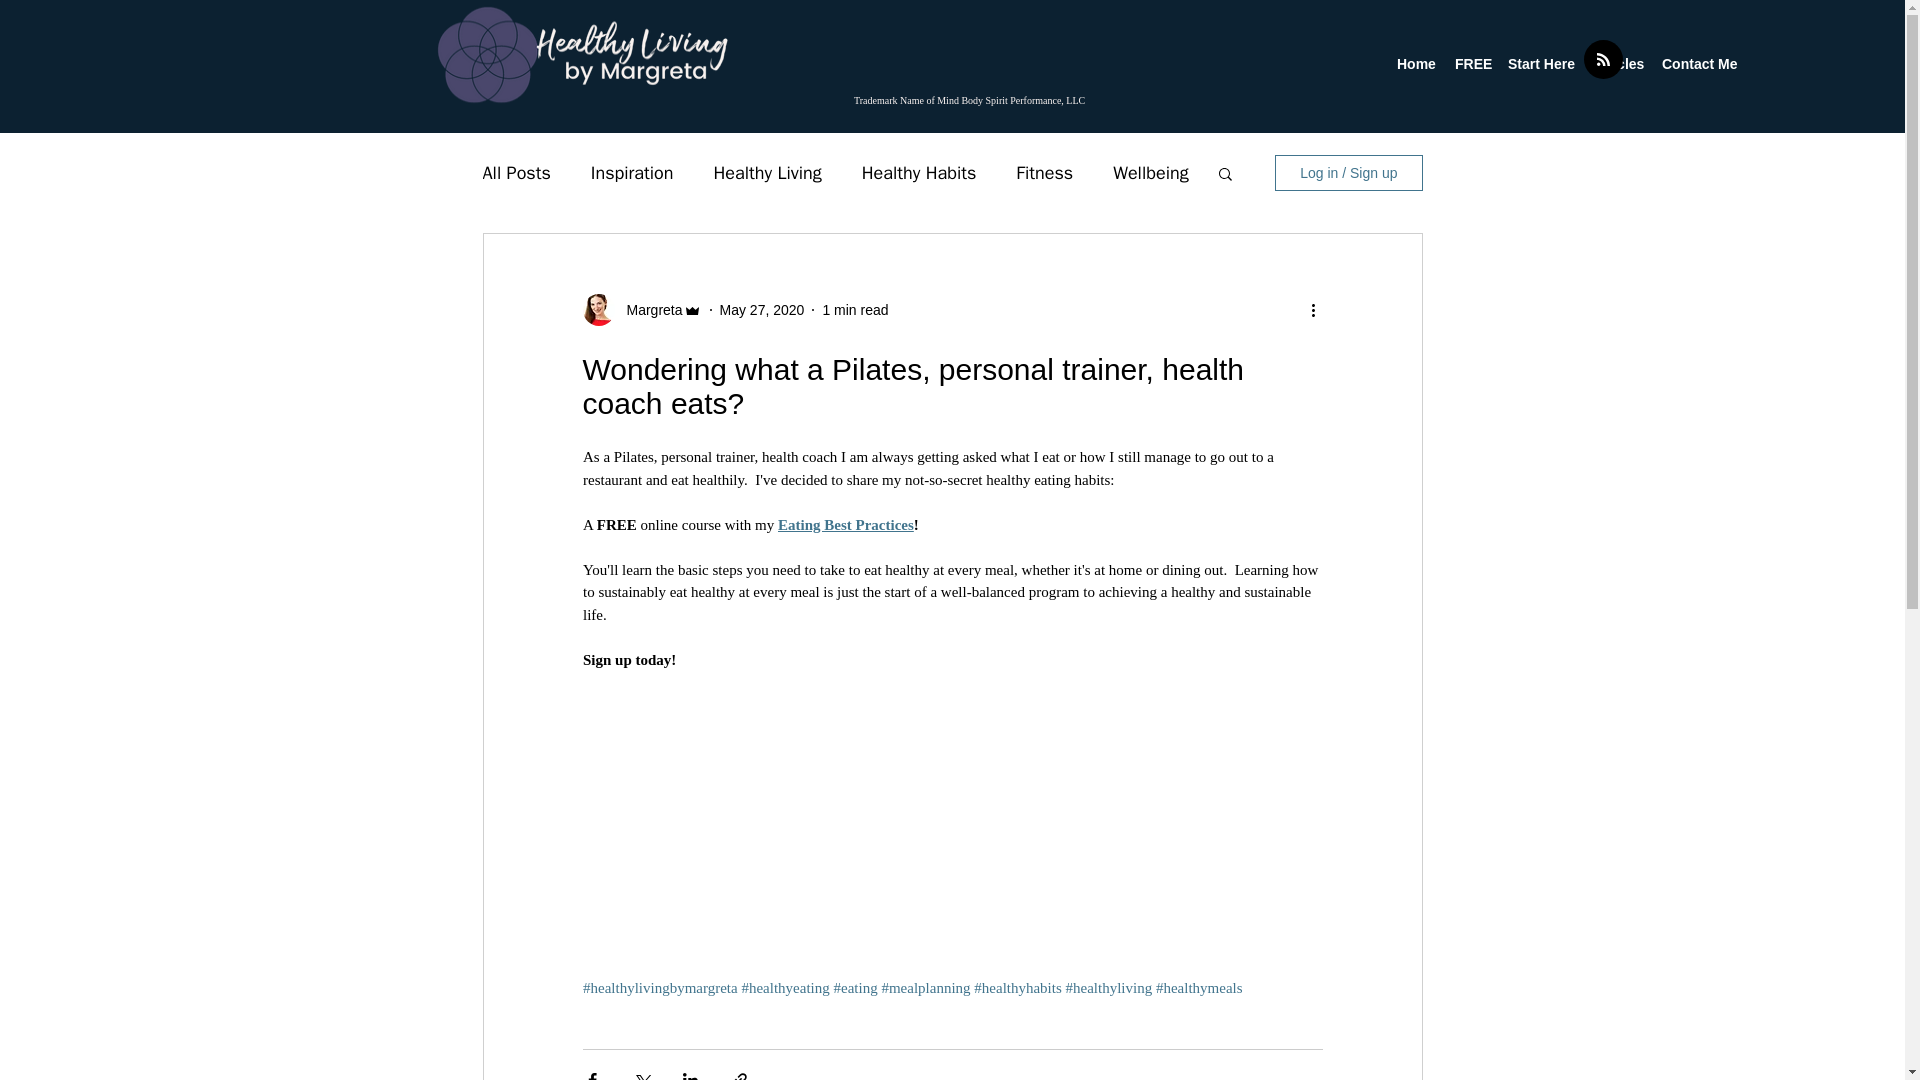 This screenshot has width=1920, height=1080. What do you see at coordinates (1044, 172) in the screenshot?
I see `Fitness` at bounding box center [1044, 172].